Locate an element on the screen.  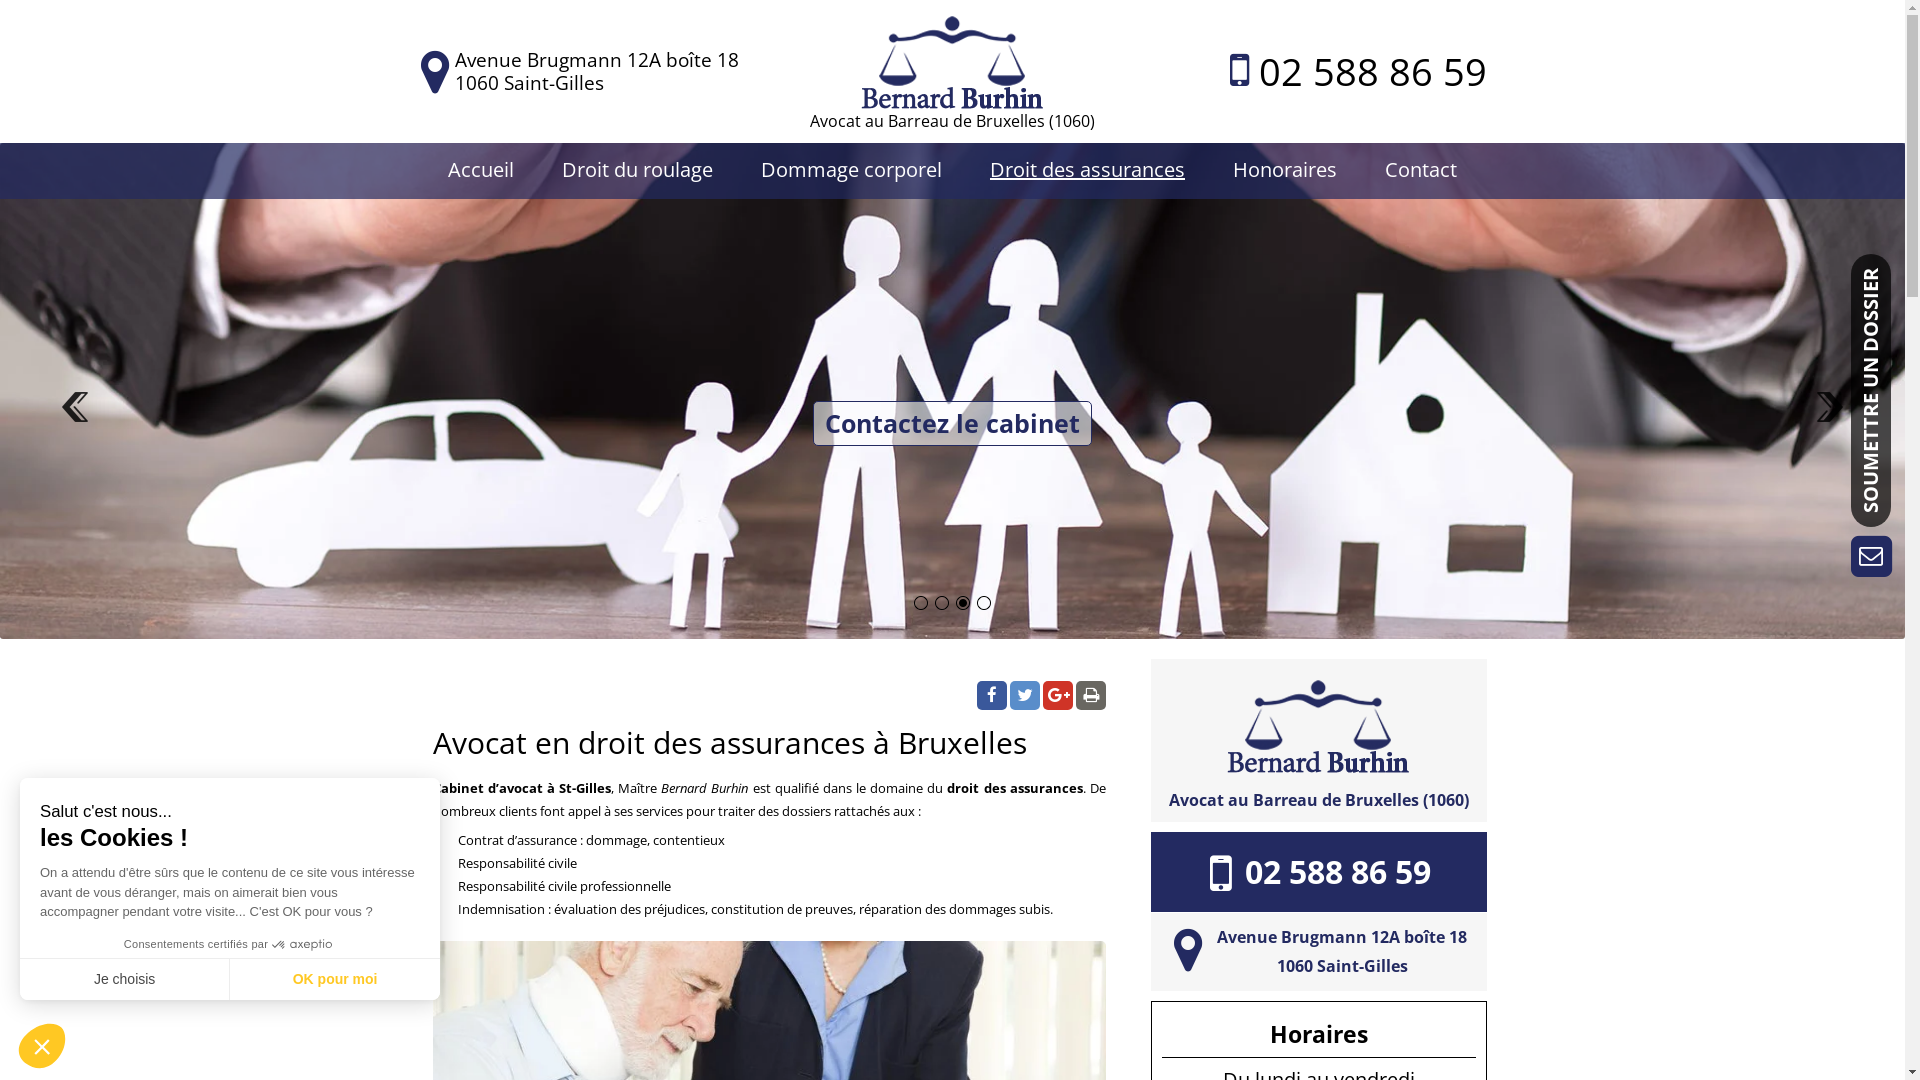
1 is located at coordinates (921, 603).